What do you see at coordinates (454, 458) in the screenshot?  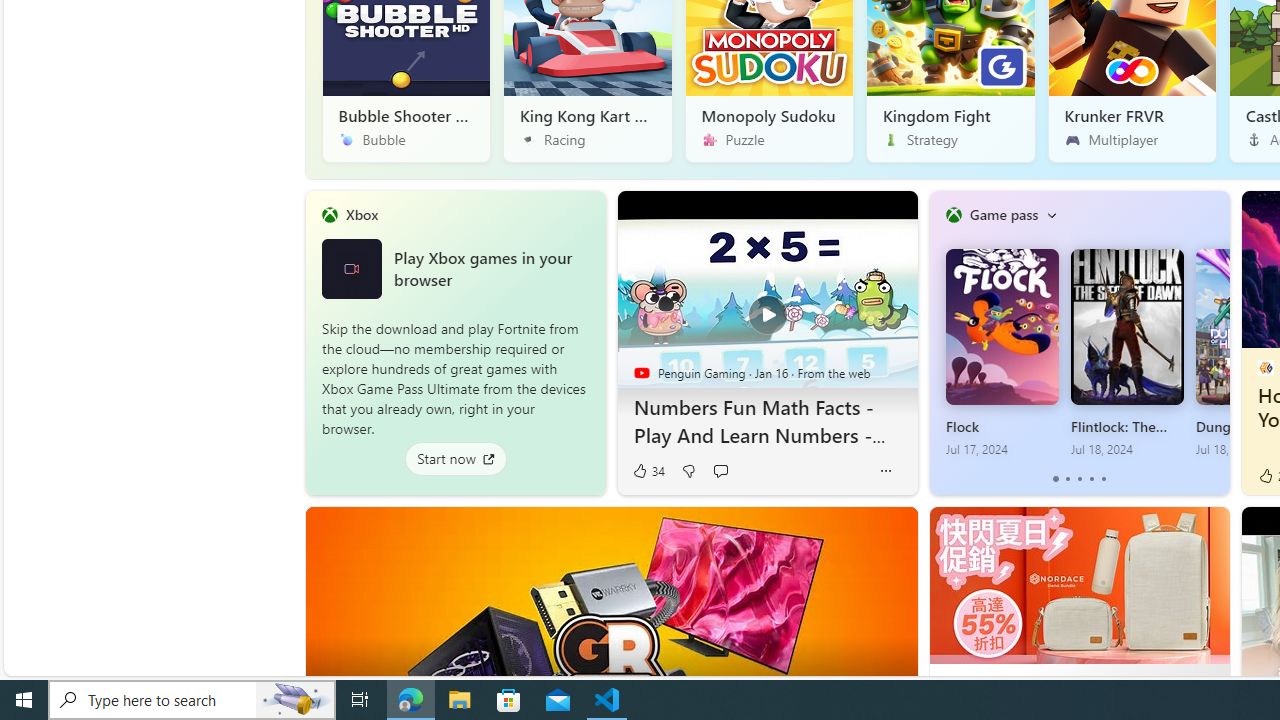 I see `Start now` at bounding box center [454, 458].